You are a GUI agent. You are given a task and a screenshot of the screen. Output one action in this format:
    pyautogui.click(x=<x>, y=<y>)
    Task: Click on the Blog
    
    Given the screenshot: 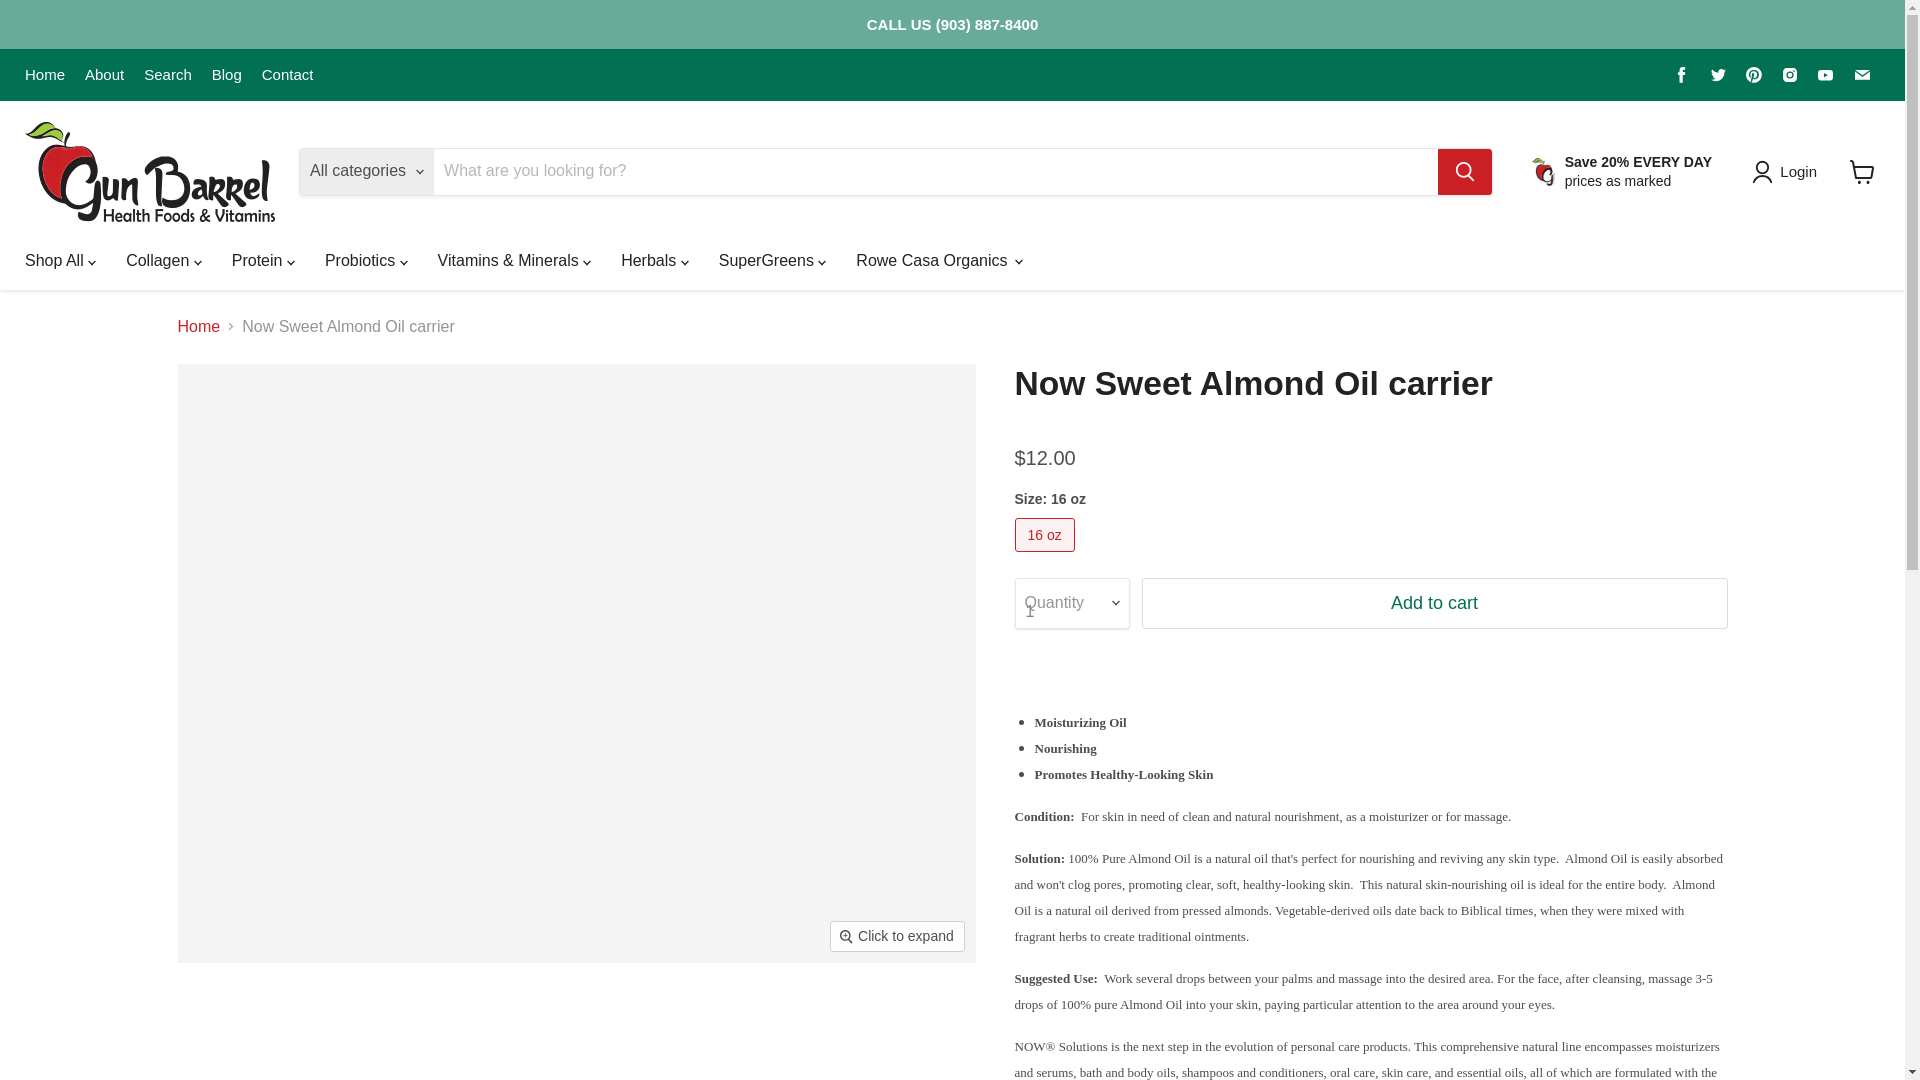 What is the action you would take?
    pyautogui.click(x=226, y=74)
    